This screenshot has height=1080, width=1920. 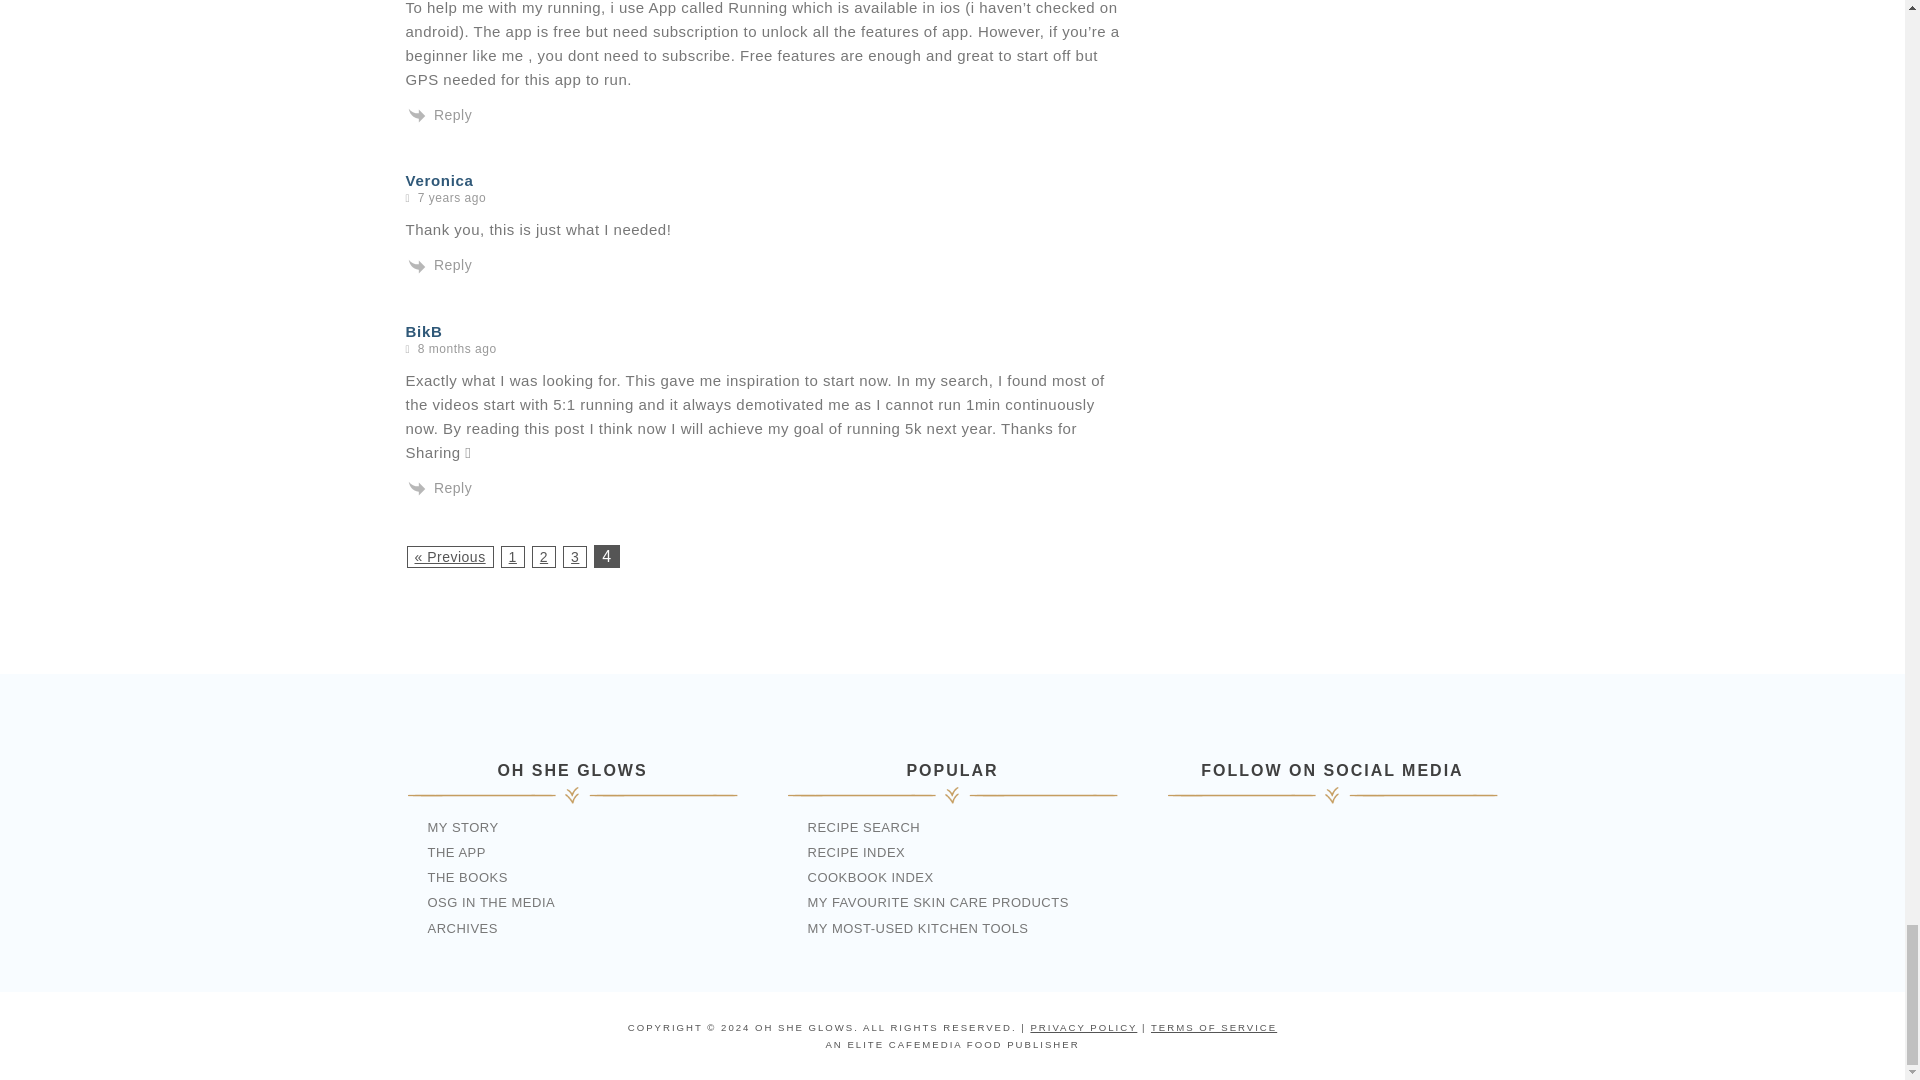 I want to click on 1, so click(x=512, y=557).